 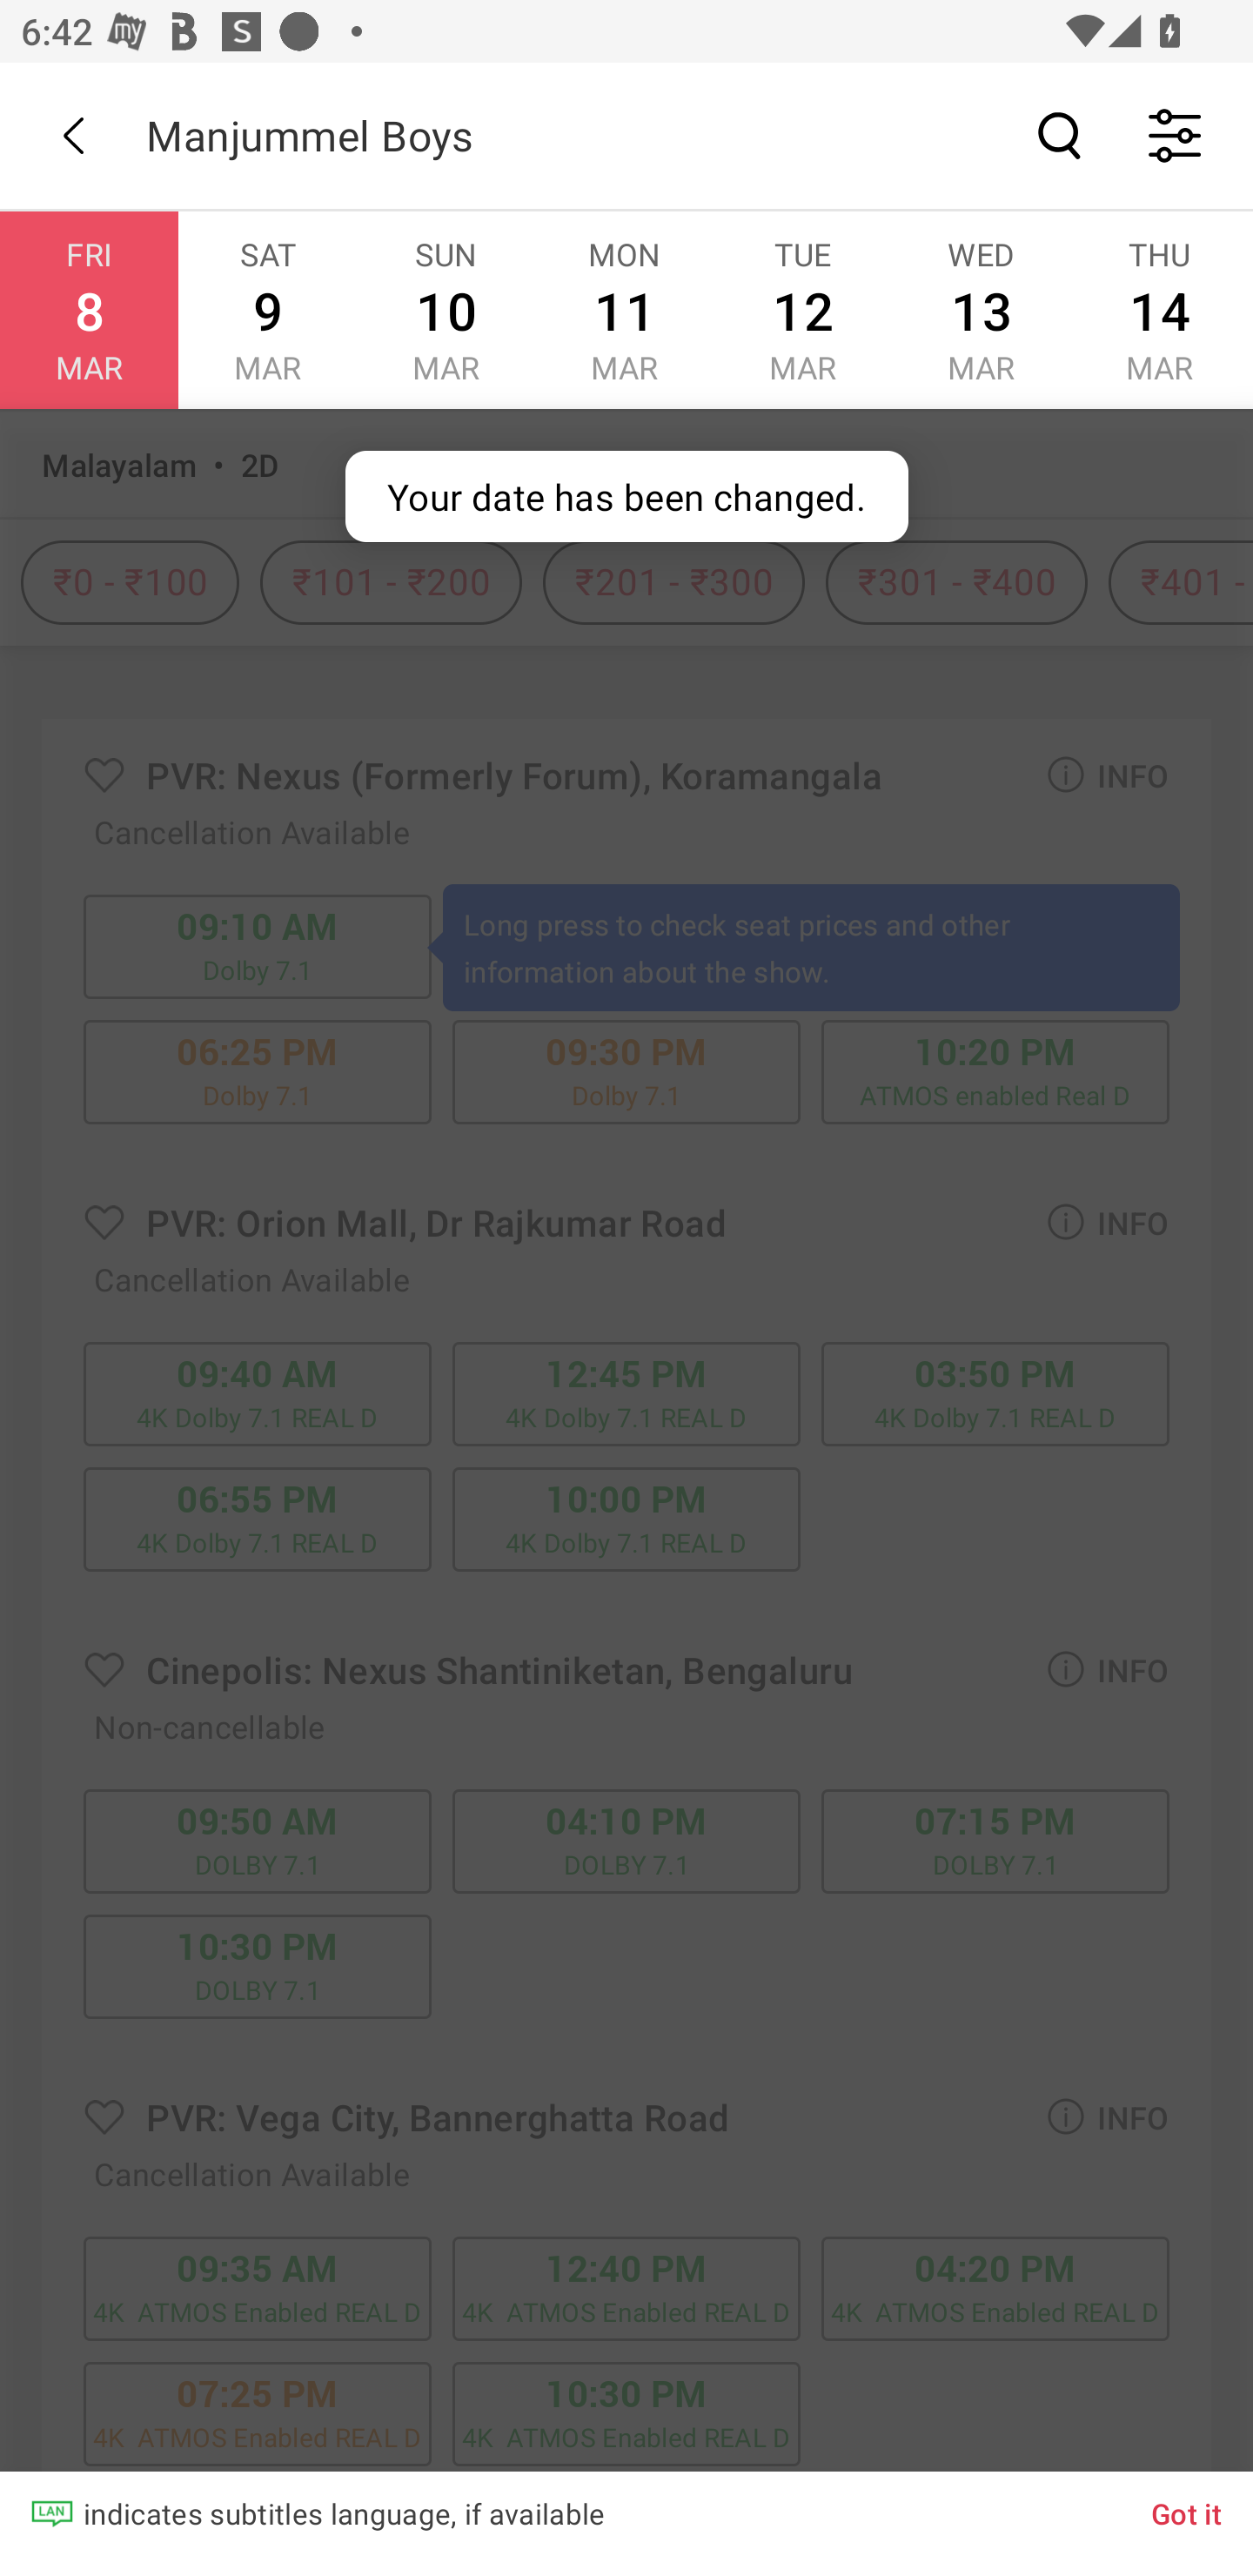 What do you see at coordinates (446, 310) in the screenshot?
I see `SUN 10 MAR` at bounding box center [446, 310].